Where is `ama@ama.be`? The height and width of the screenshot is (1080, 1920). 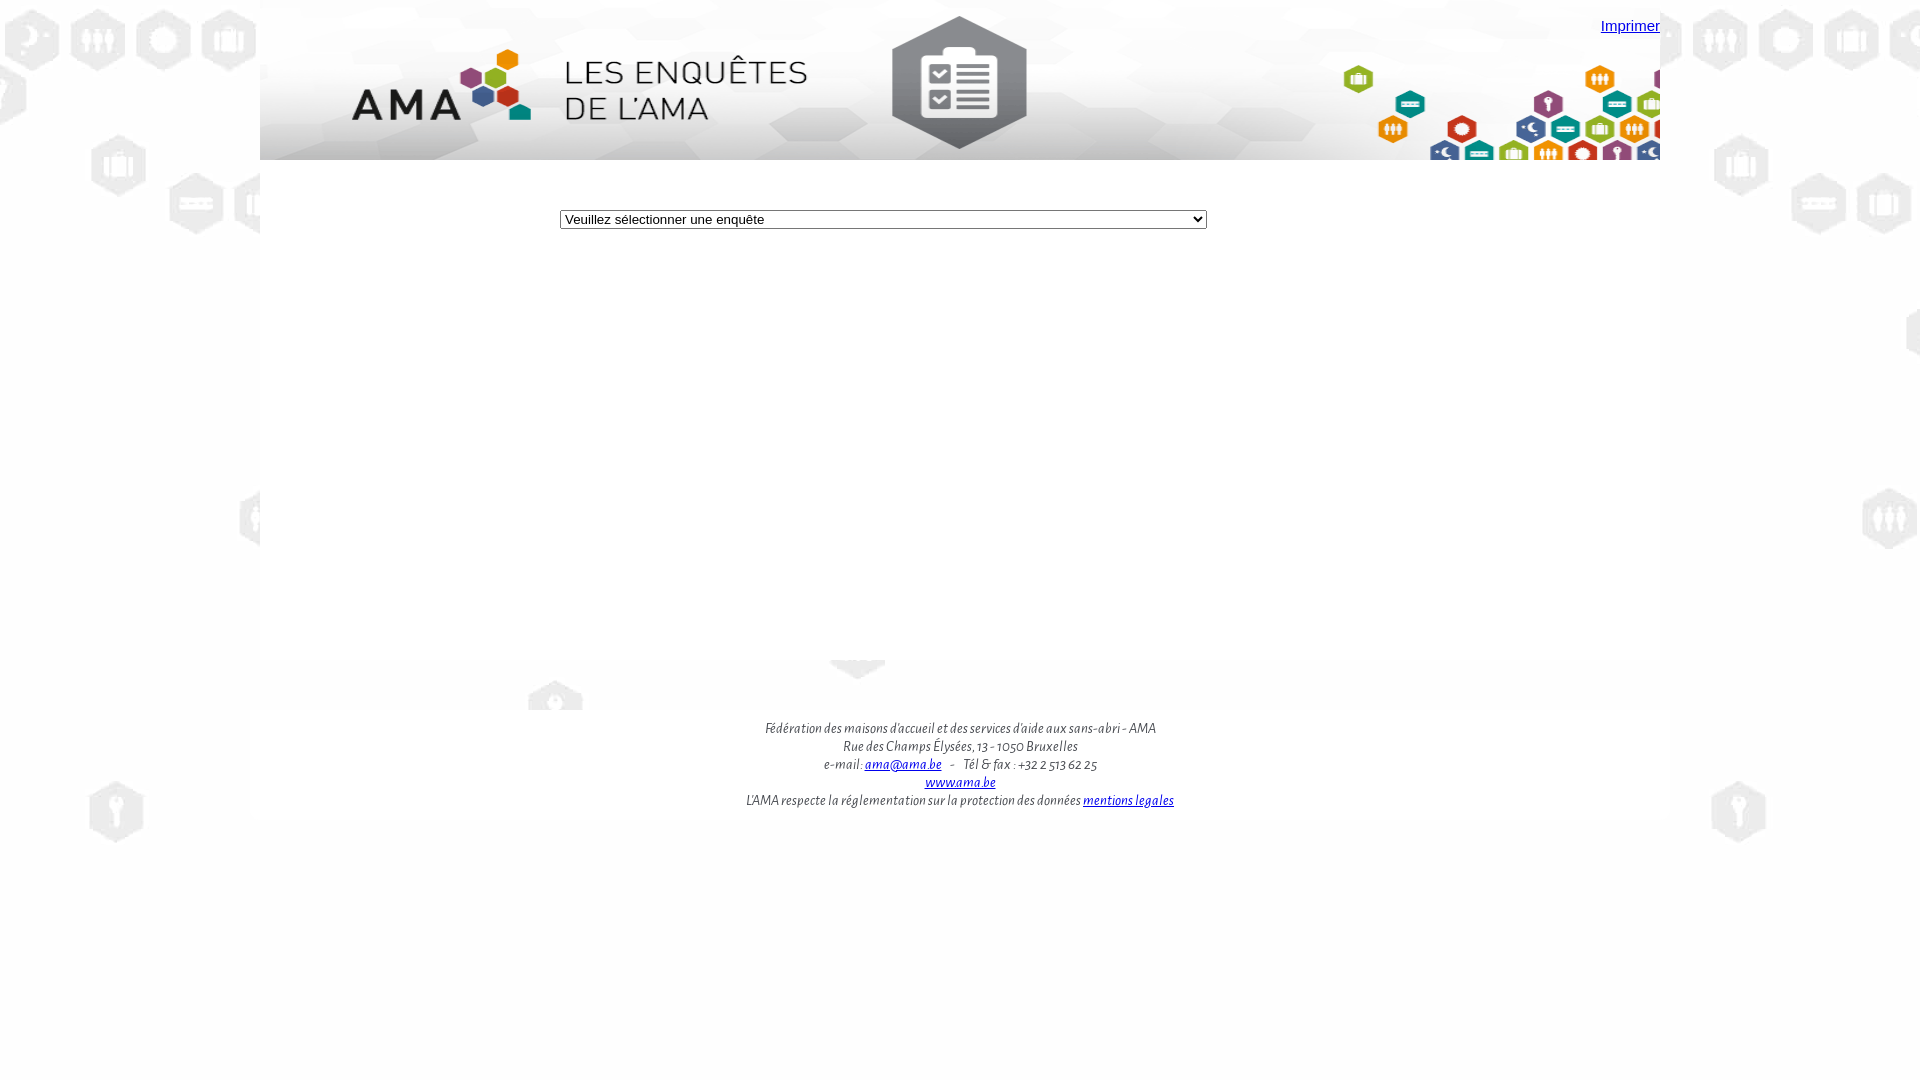 ama@ama.be is located at coordinates (902, 764).